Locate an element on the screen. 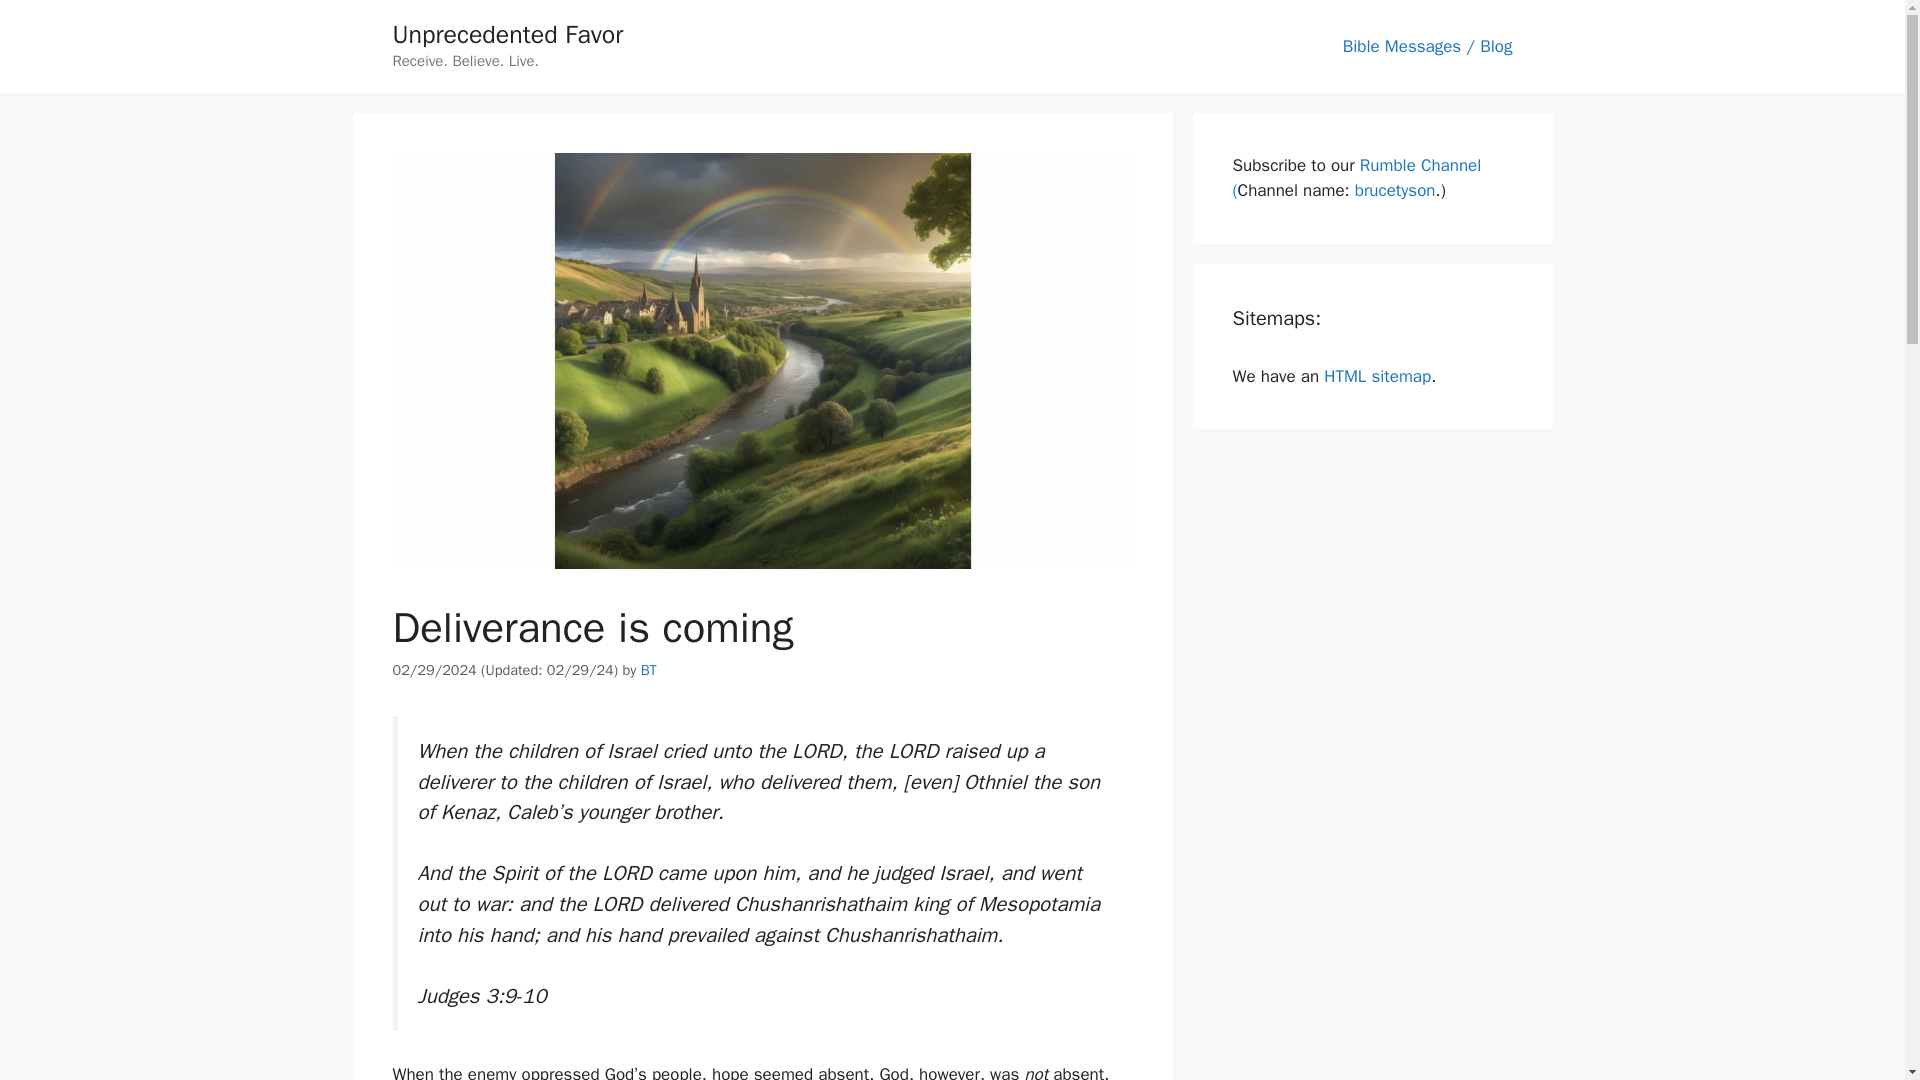 The height and width of the screenshot is (1080, 1920). brucetyson is located at coordinates (1396, 190).